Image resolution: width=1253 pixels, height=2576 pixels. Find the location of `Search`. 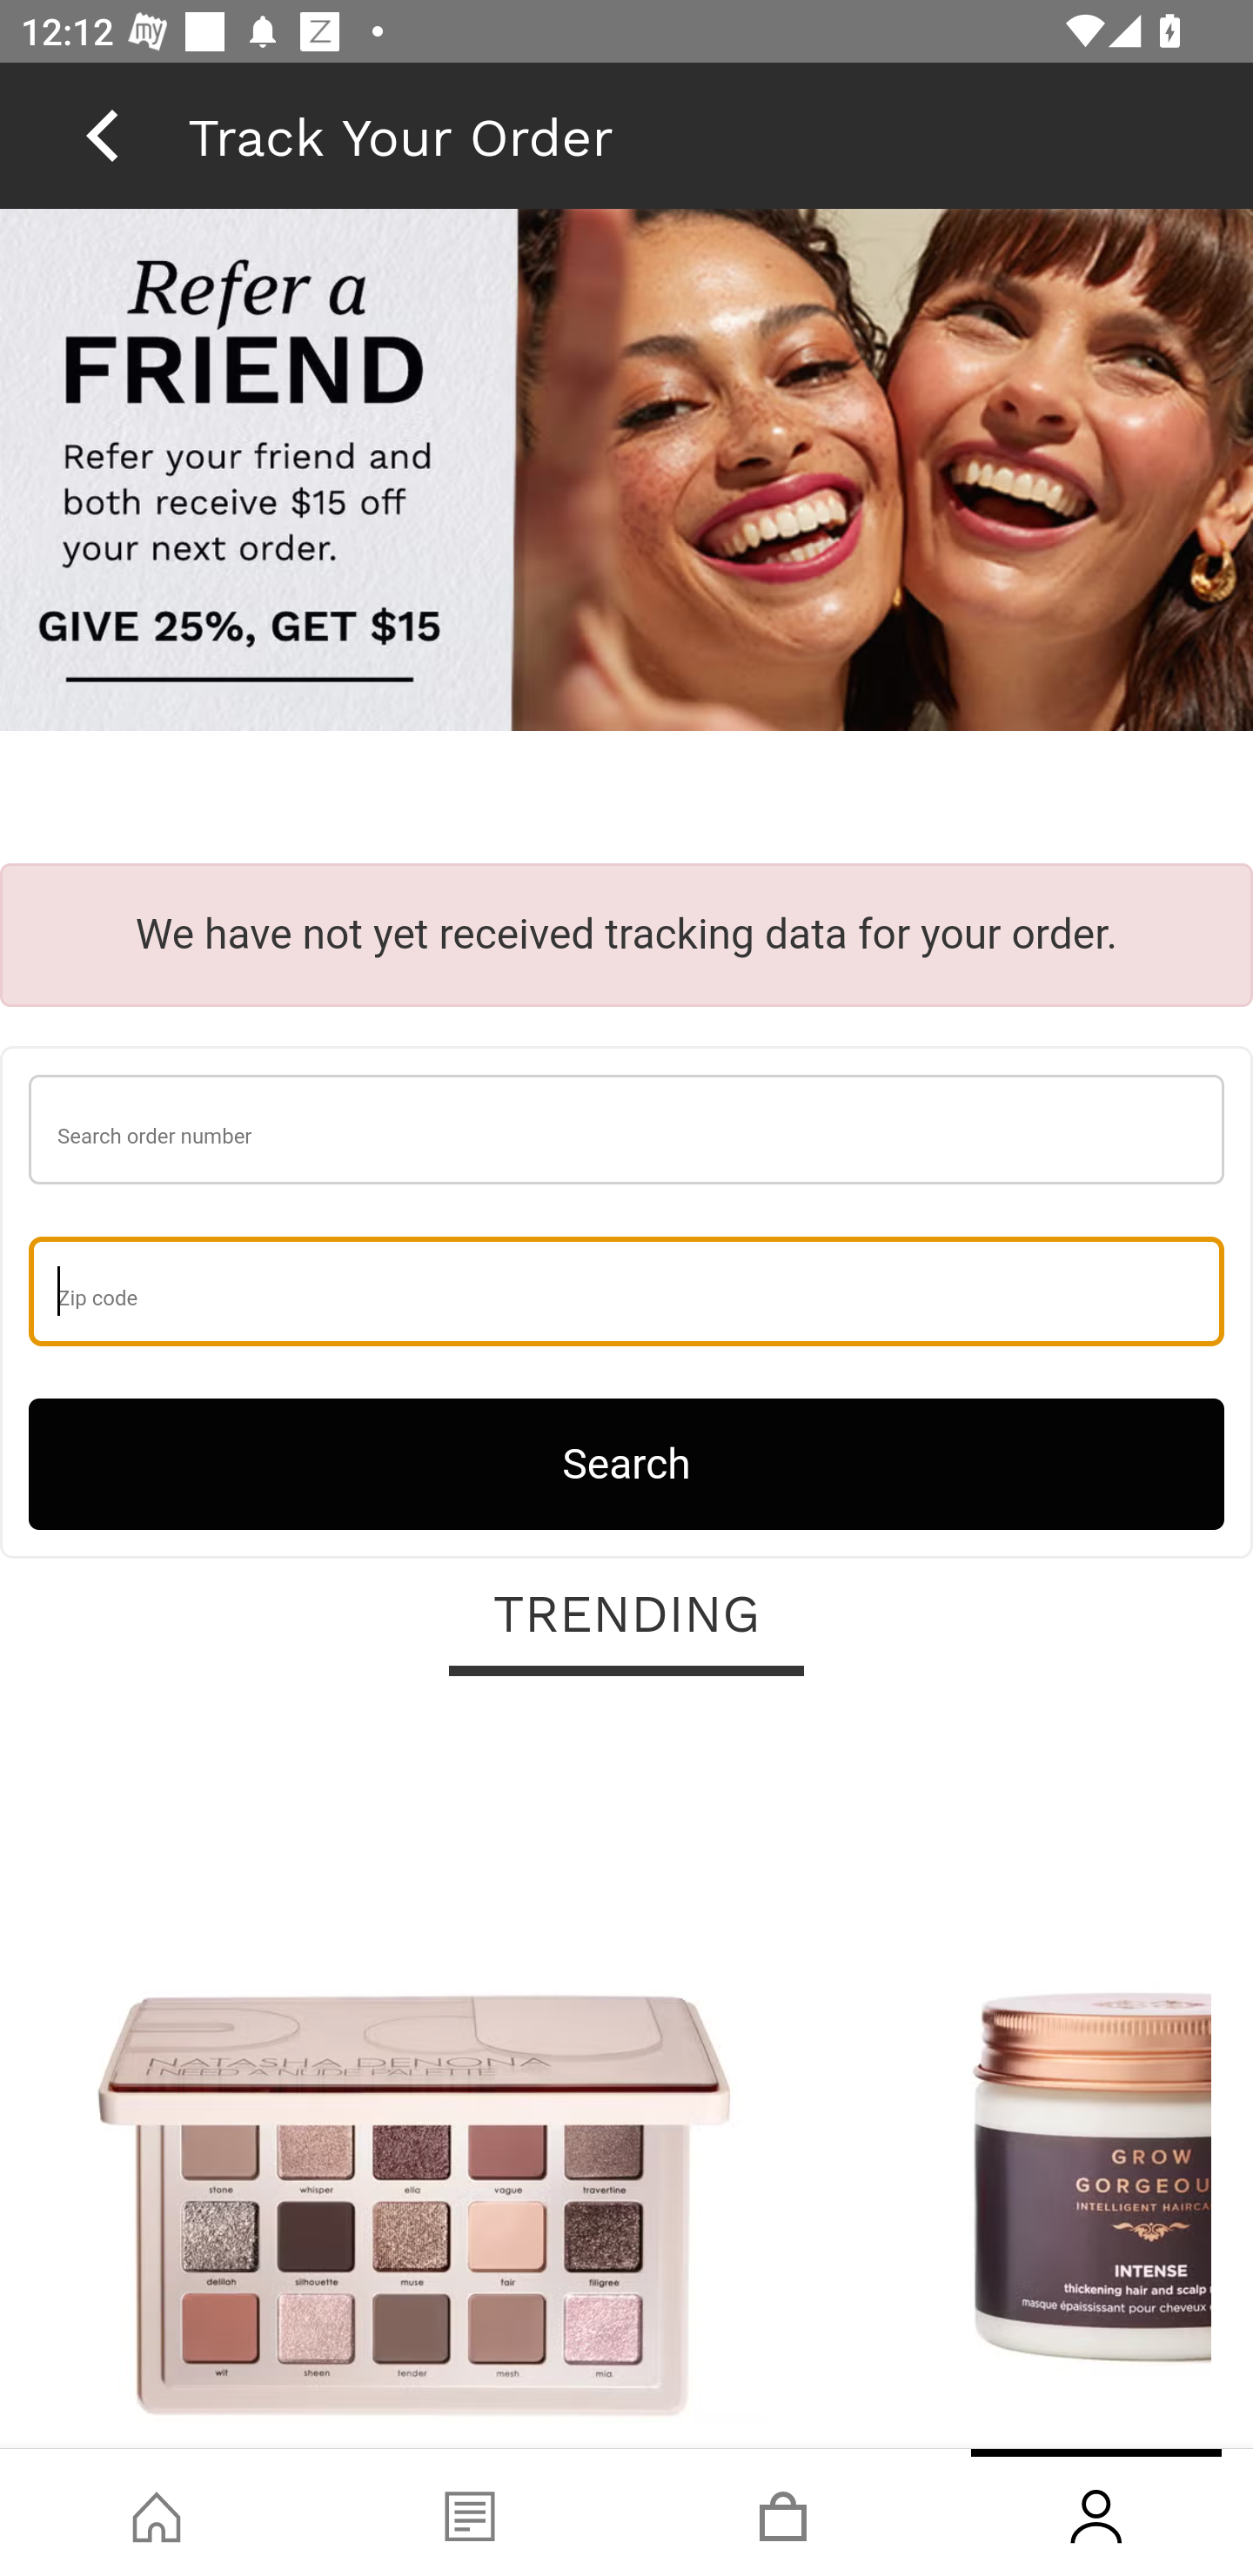

Search is located at coordinates (626, 1463).